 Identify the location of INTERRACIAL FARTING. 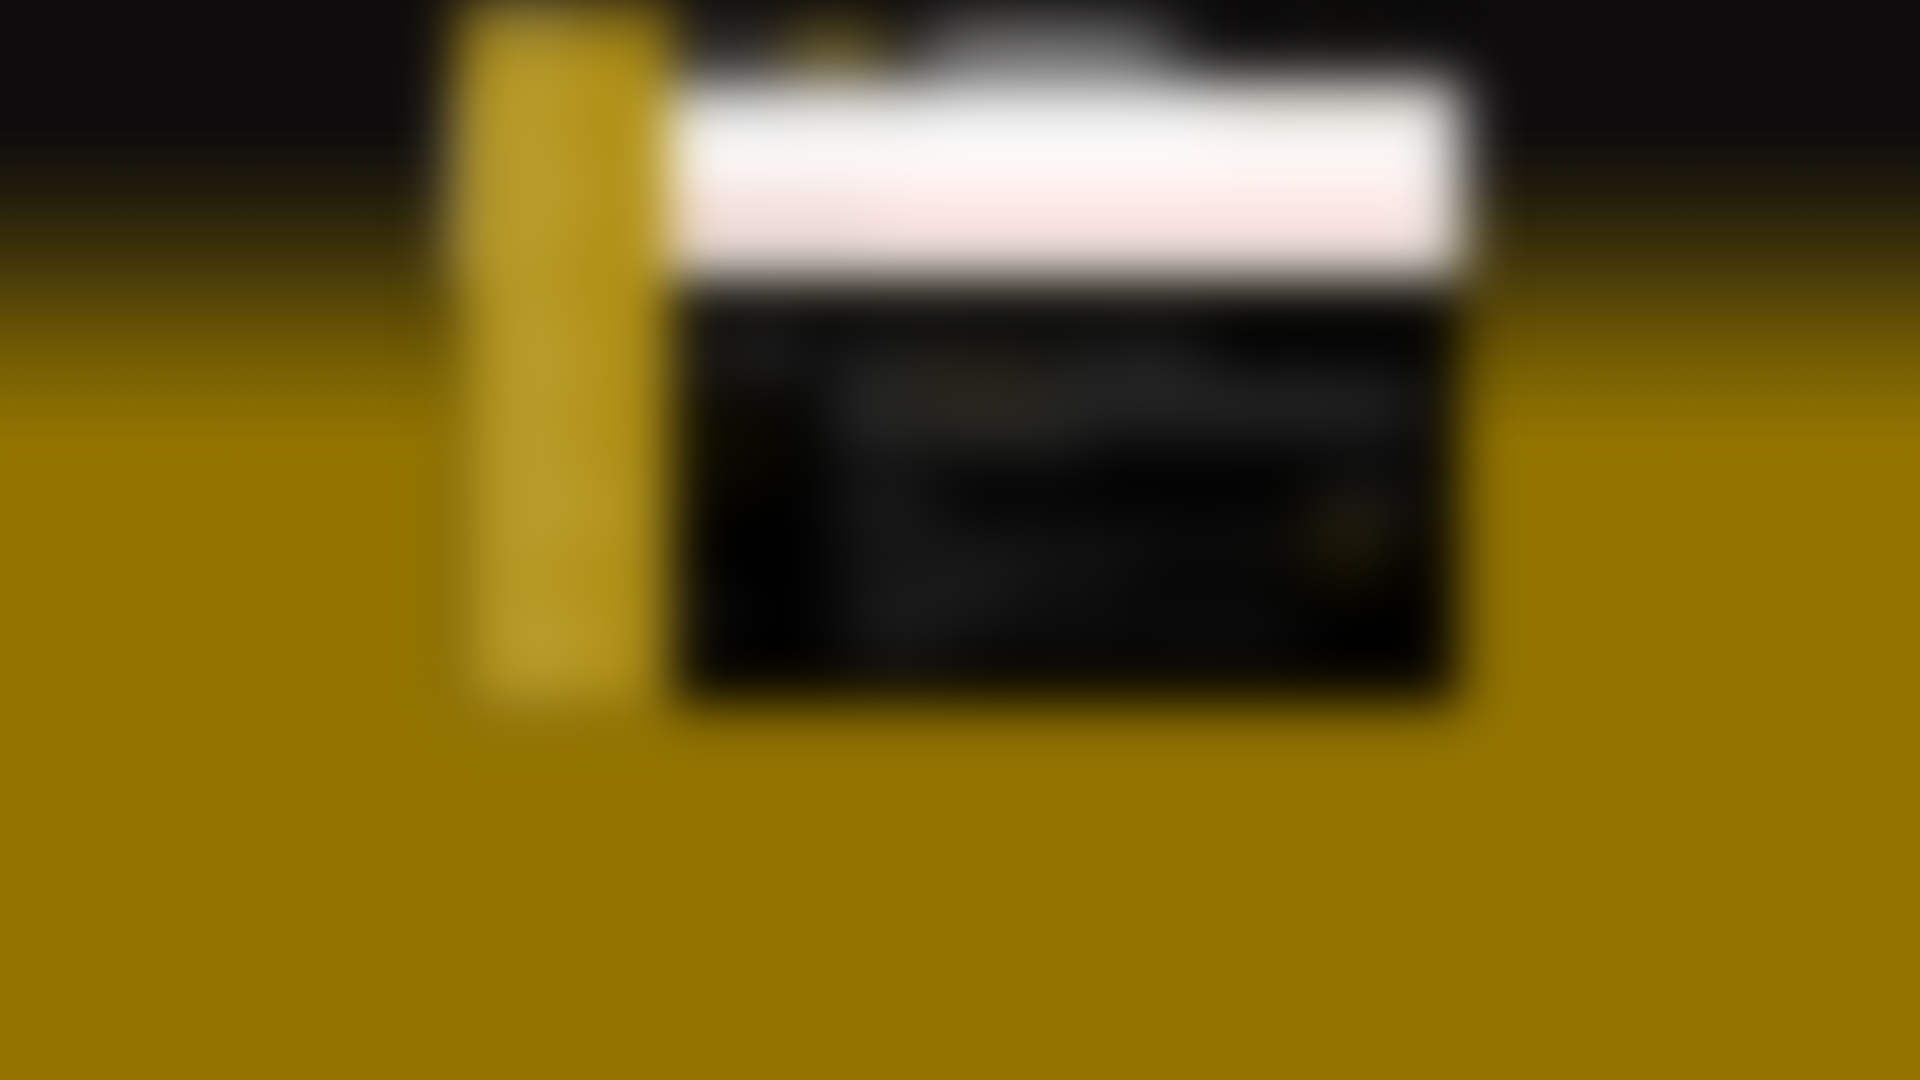
(559, 510).